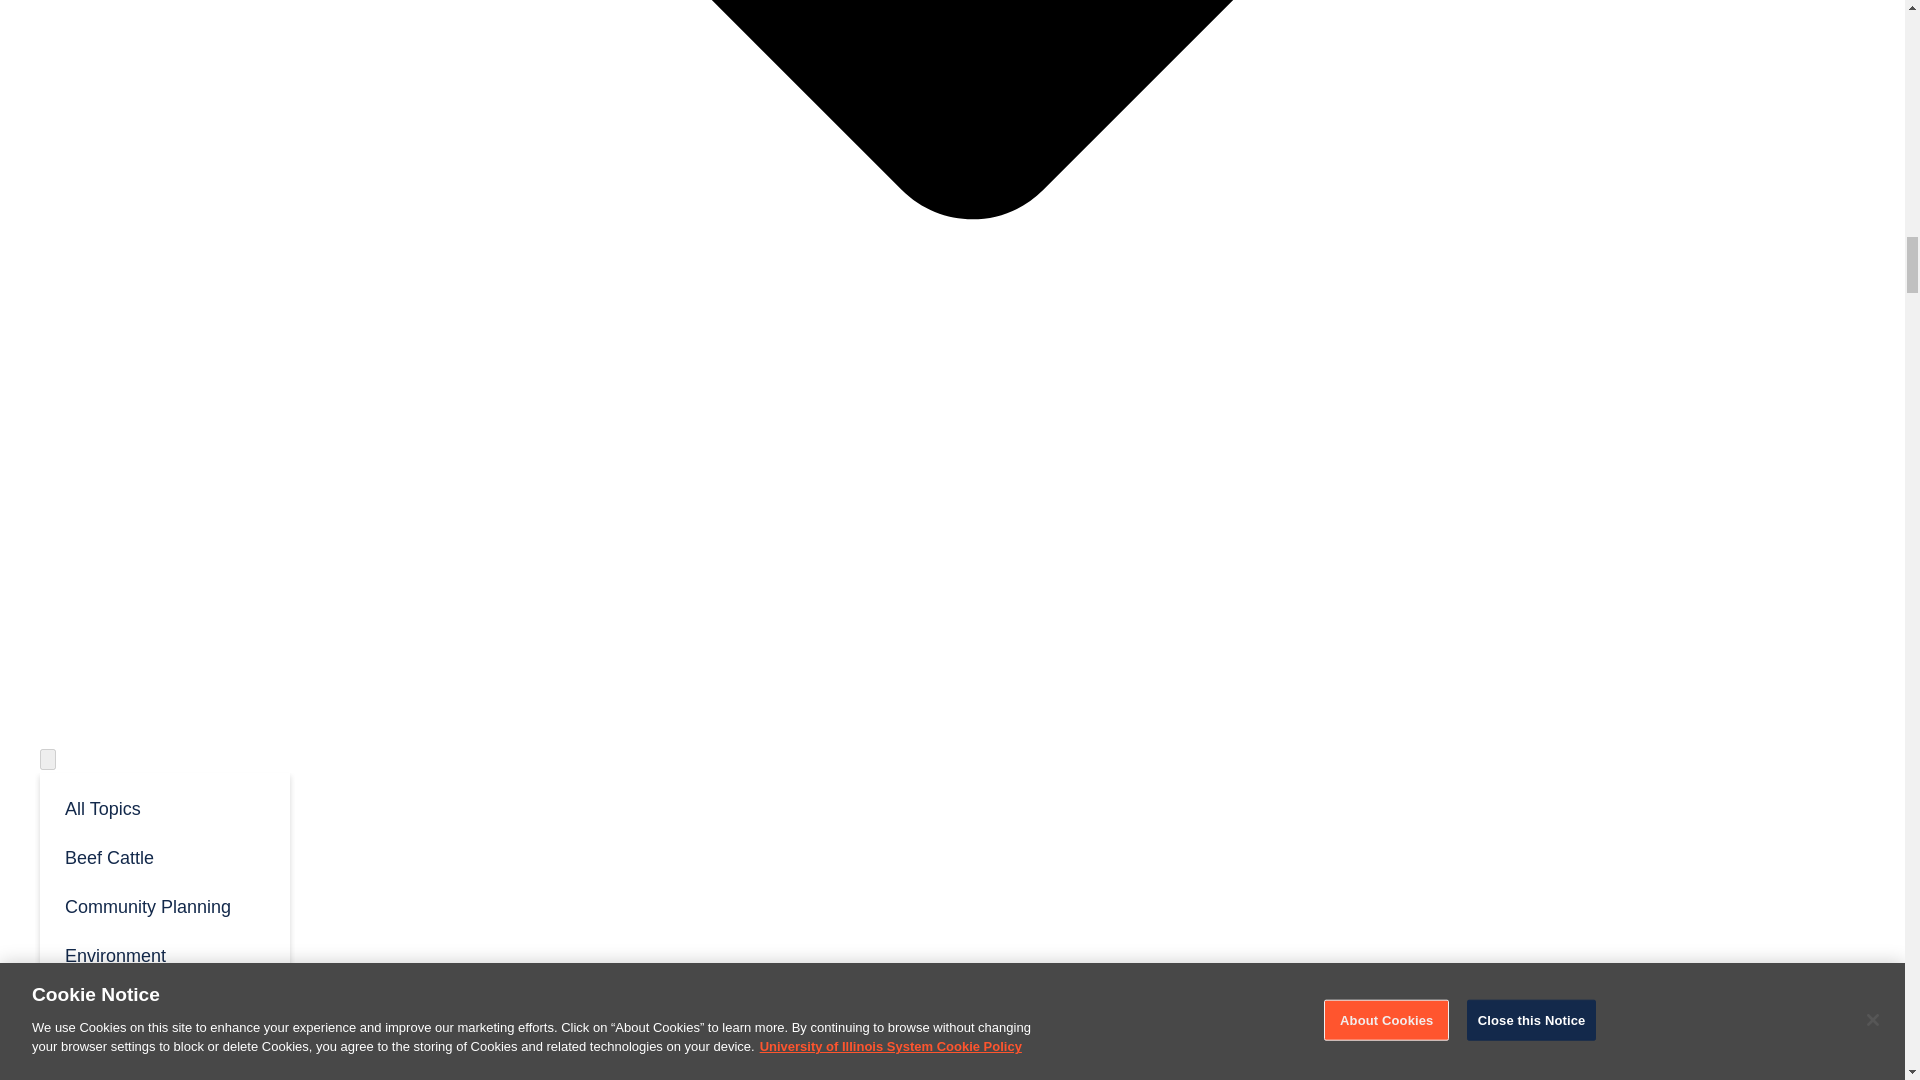 This screenshot has height=1080, width=1920. I want to click on Insects, so click(164, 1078).